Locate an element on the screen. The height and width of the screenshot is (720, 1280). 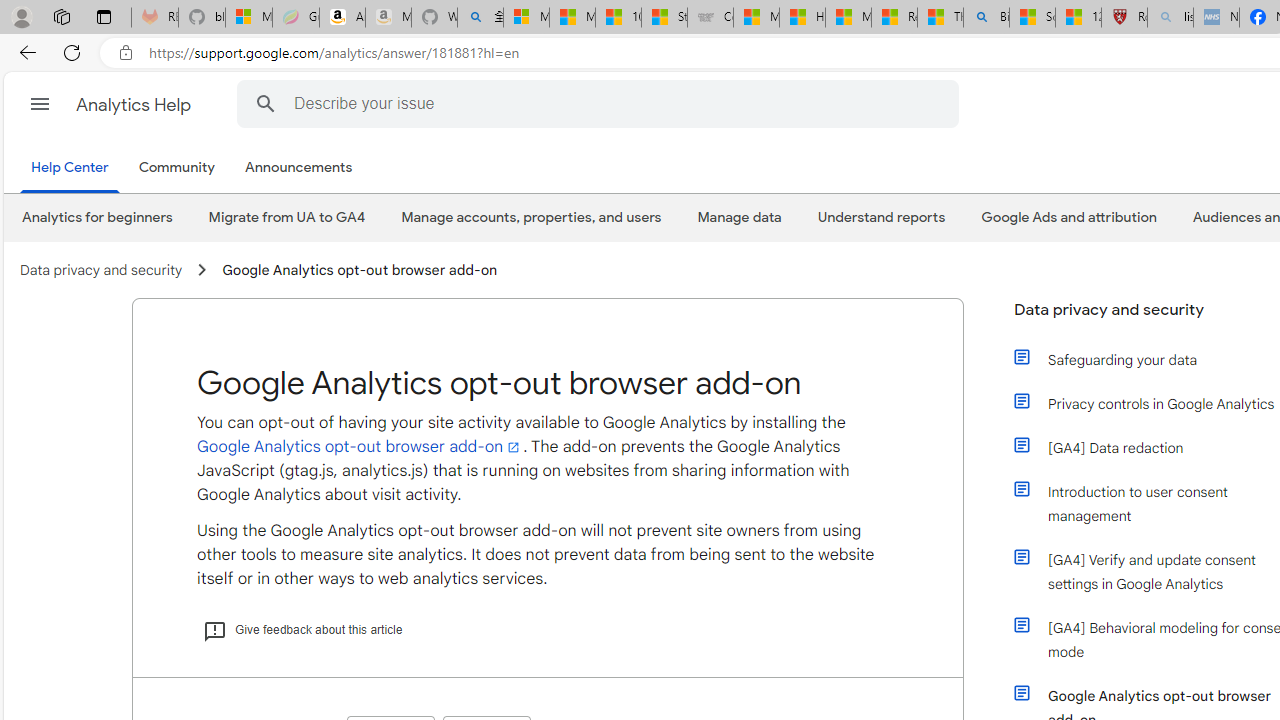
Analytics for beginners is located at coordinates (98, 217).